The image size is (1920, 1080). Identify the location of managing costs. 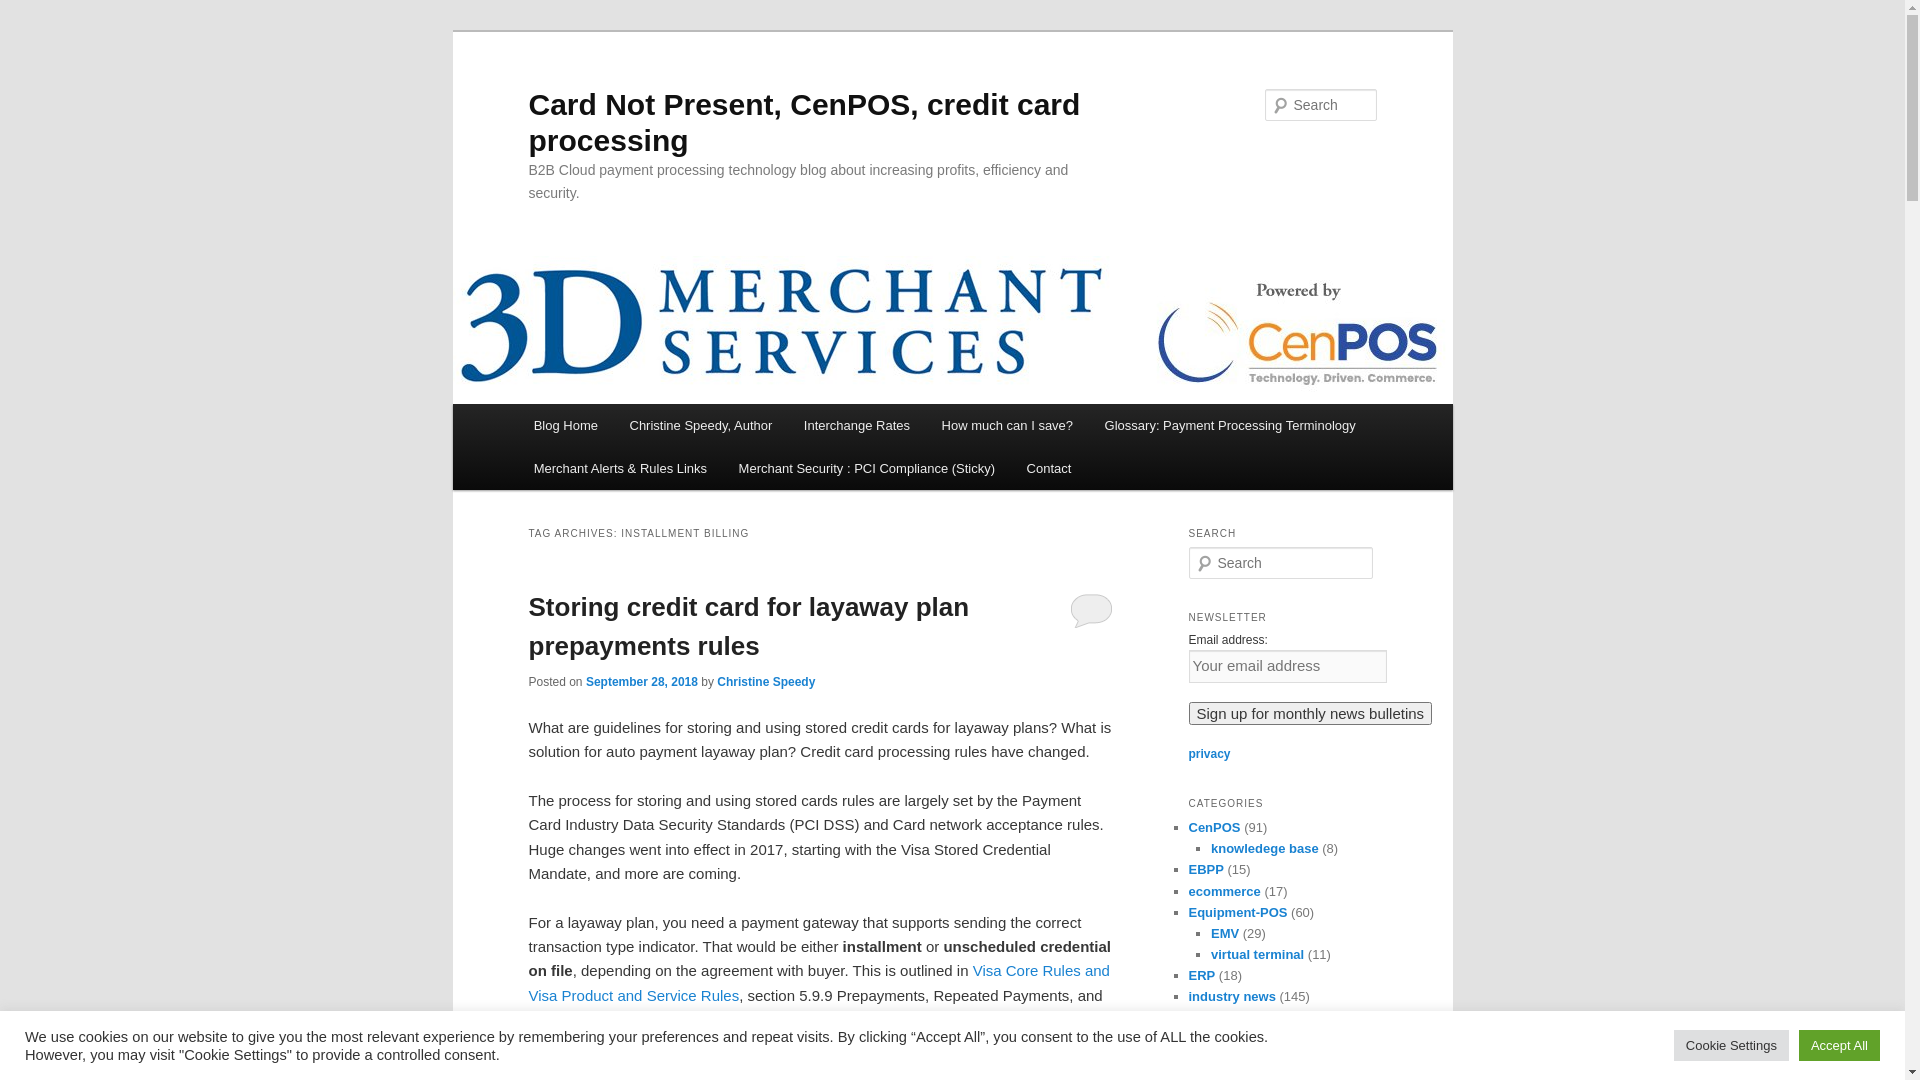
(1238, 1060).